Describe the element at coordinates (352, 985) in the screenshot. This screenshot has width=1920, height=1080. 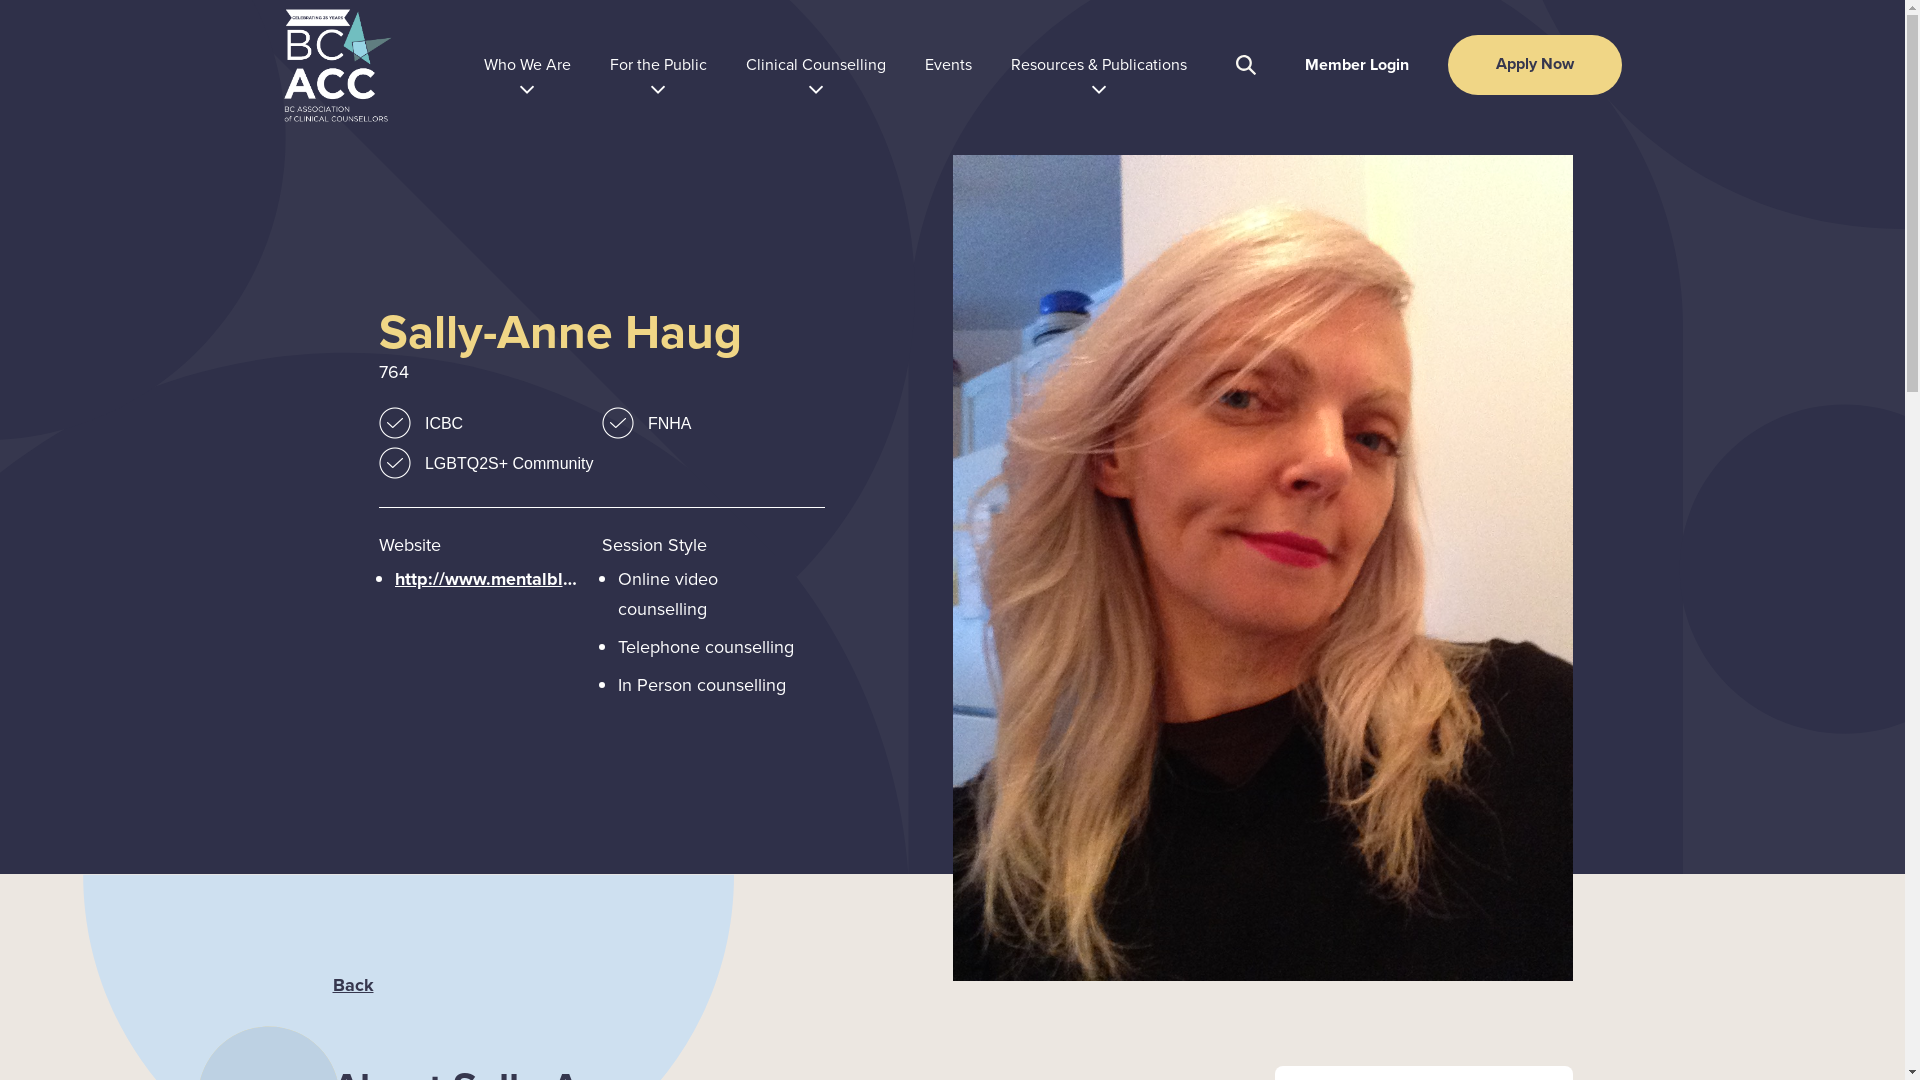
I see `Back` at that location.